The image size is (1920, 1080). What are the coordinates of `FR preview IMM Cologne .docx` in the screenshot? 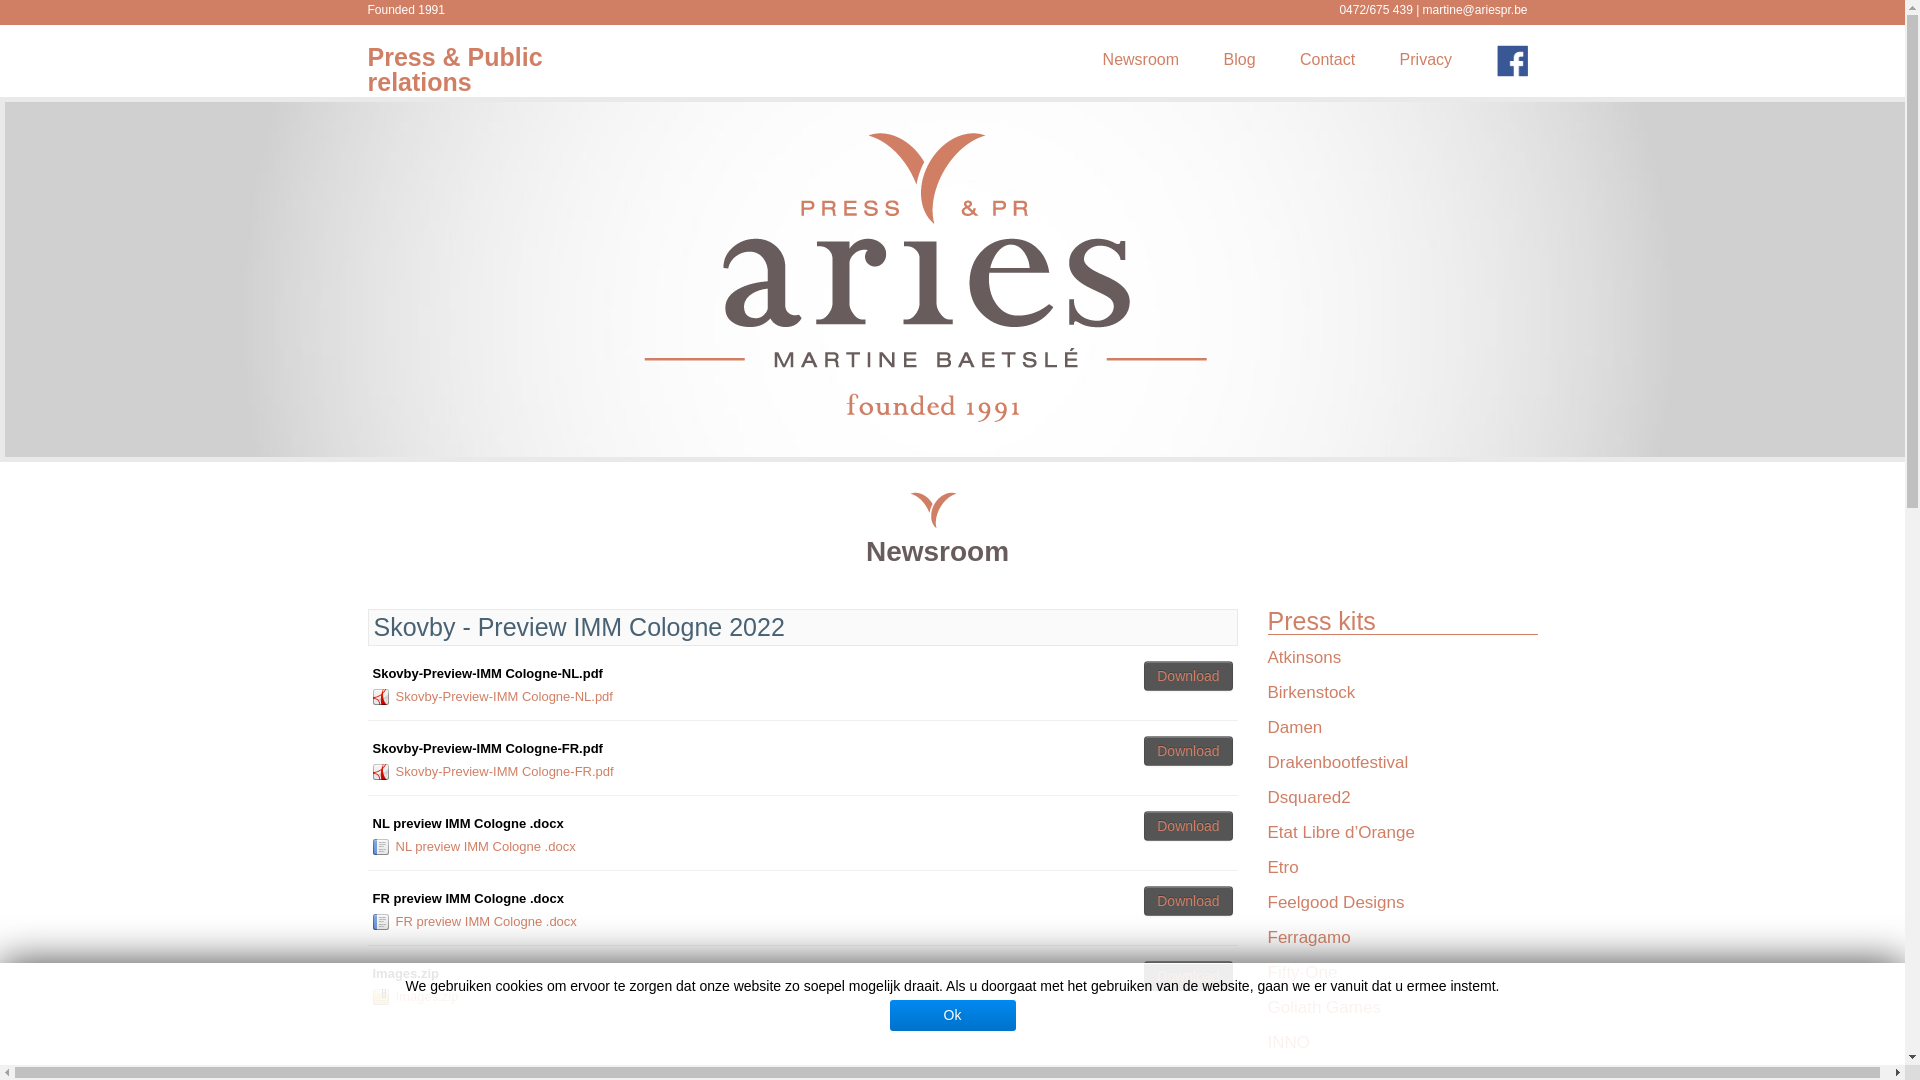 It's located at (486, 922).